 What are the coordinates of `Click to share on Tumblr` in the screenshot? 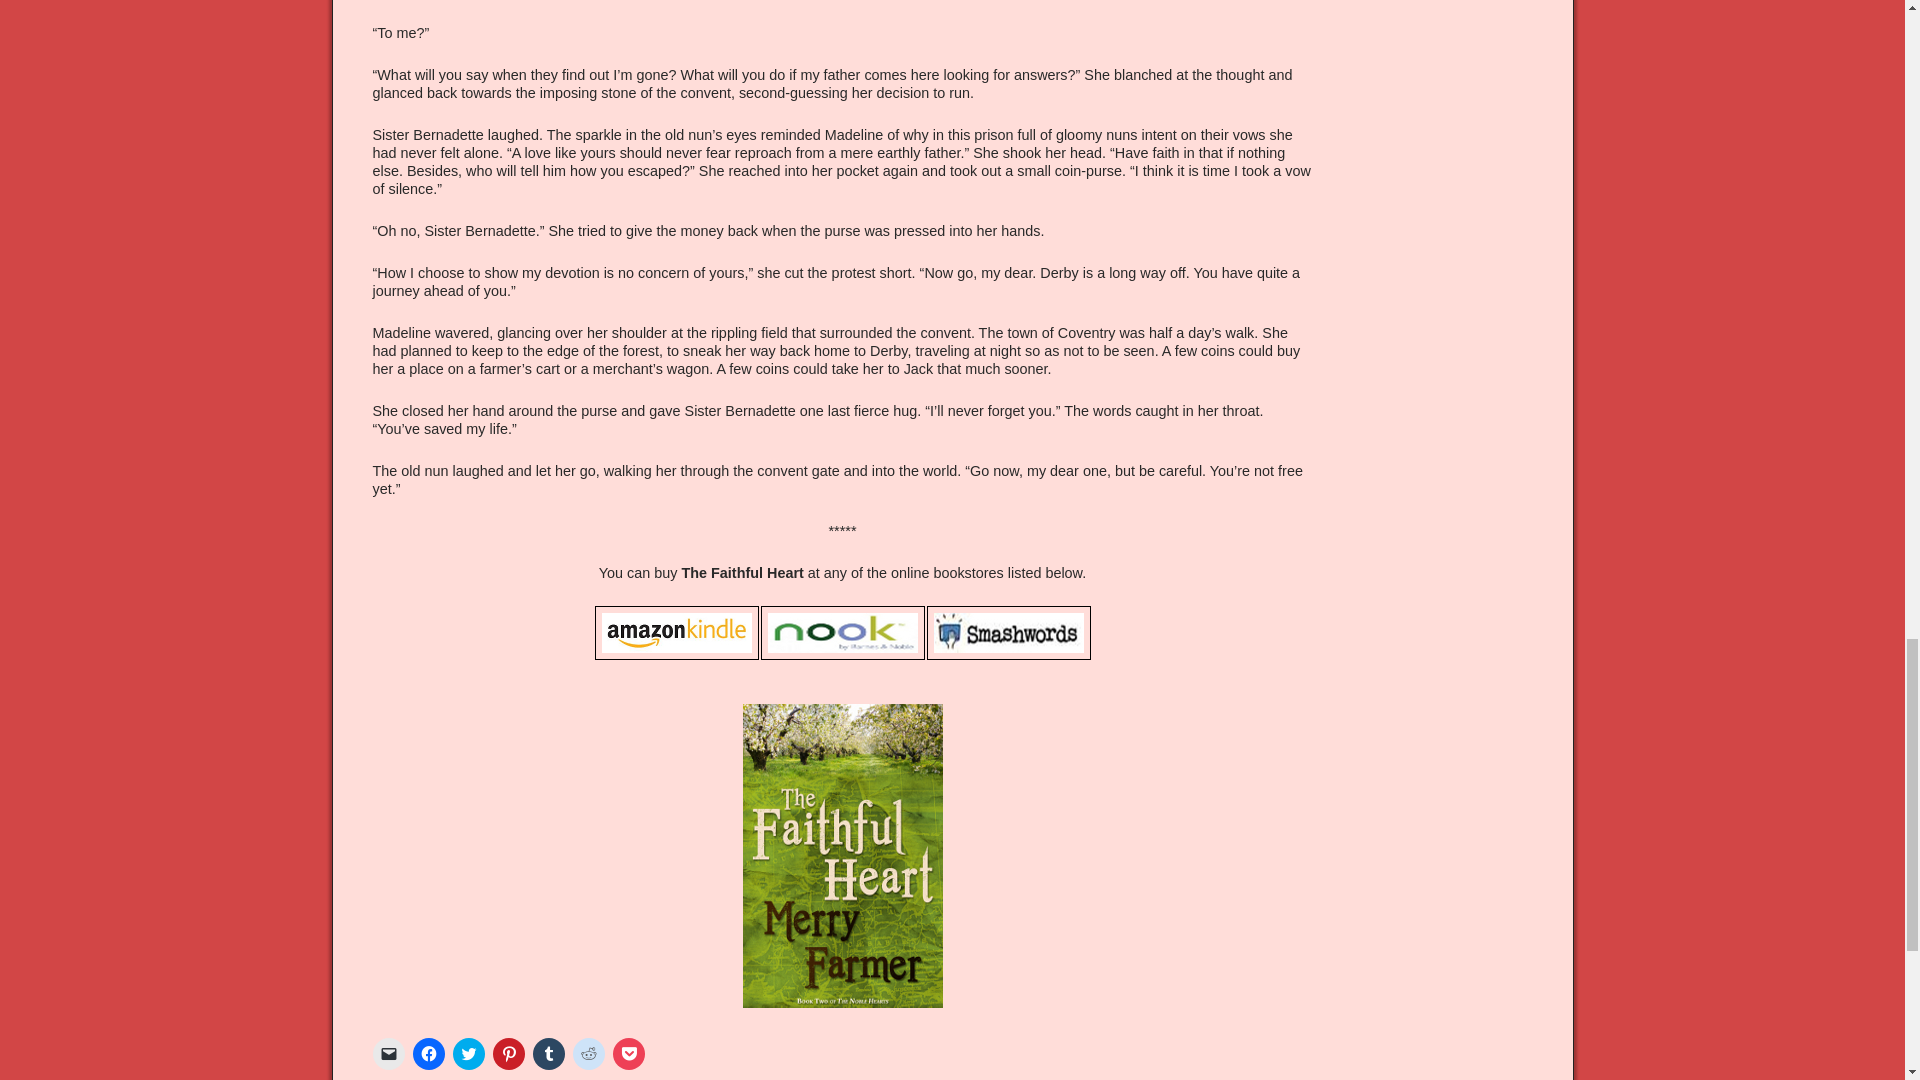 It's located at (548, 1054).